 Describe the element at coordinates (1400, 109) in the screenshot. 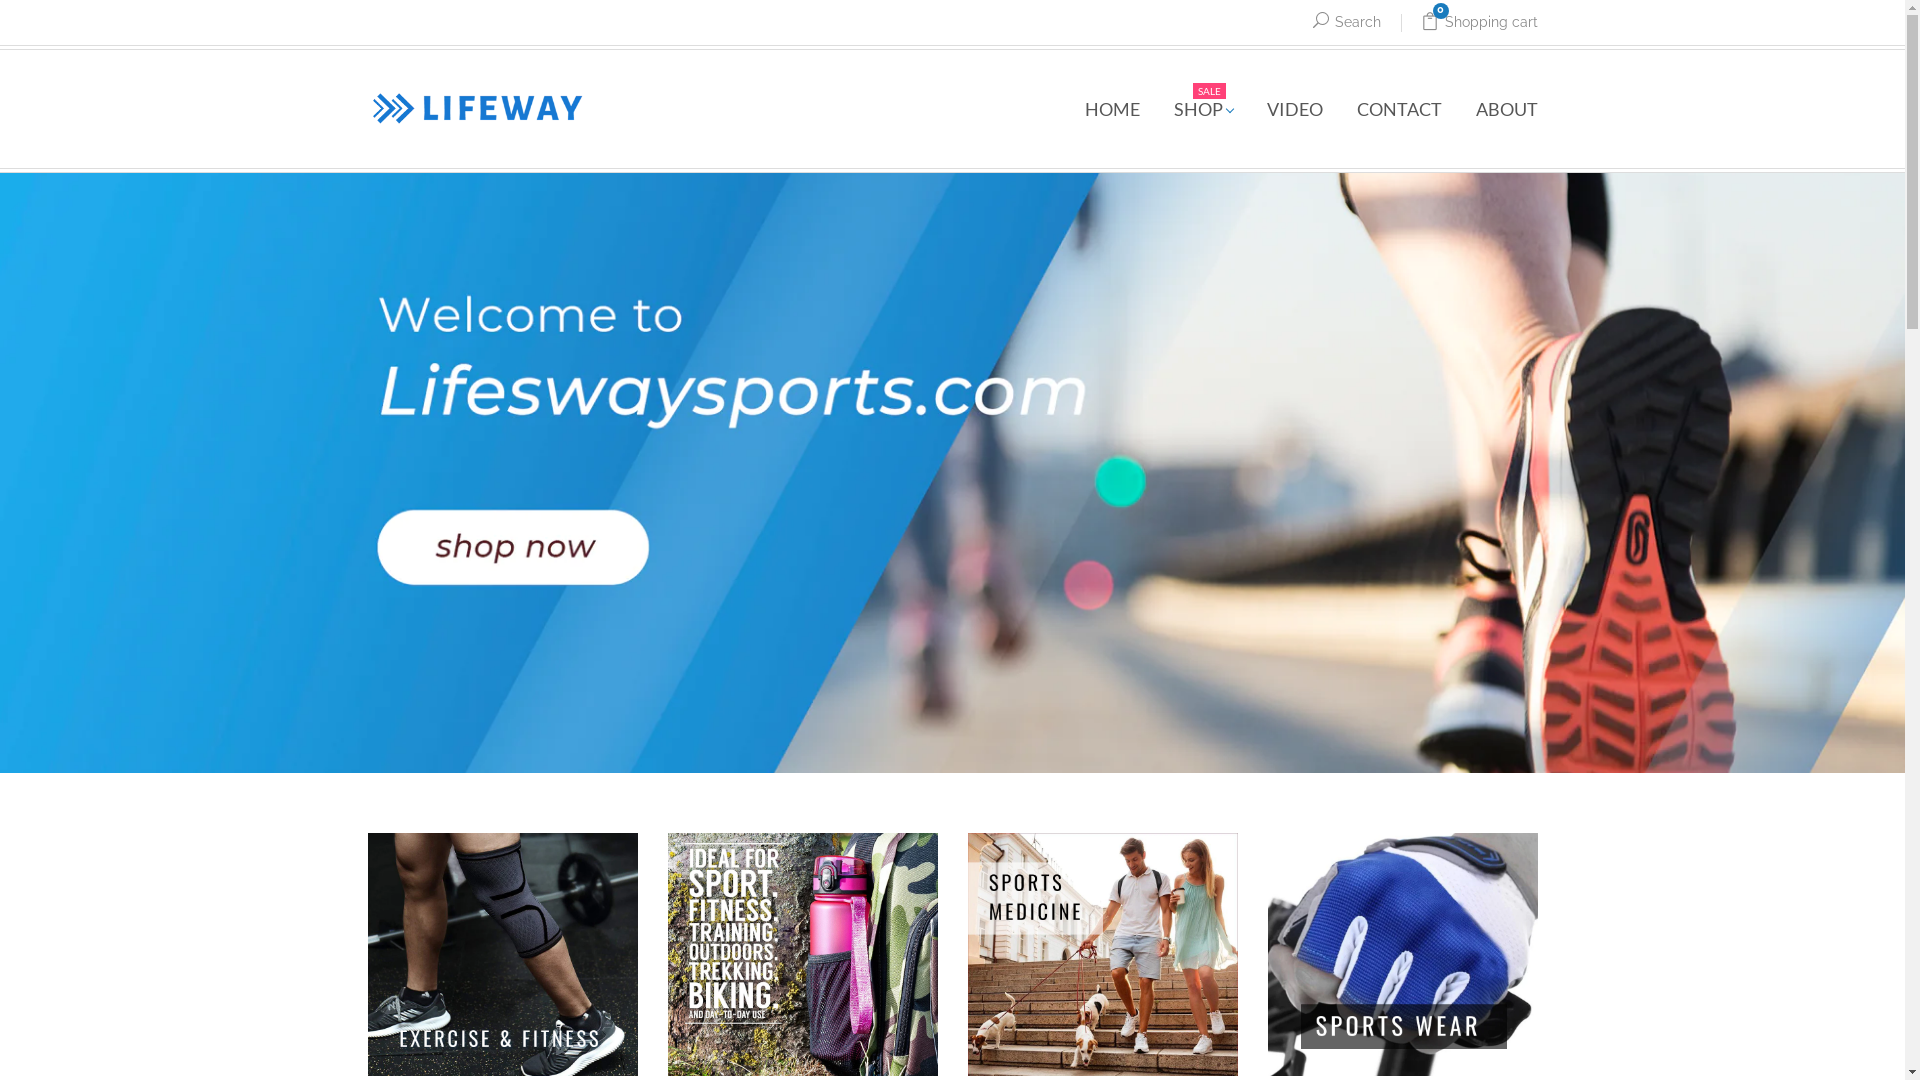

I see `CONTACT` at that location.